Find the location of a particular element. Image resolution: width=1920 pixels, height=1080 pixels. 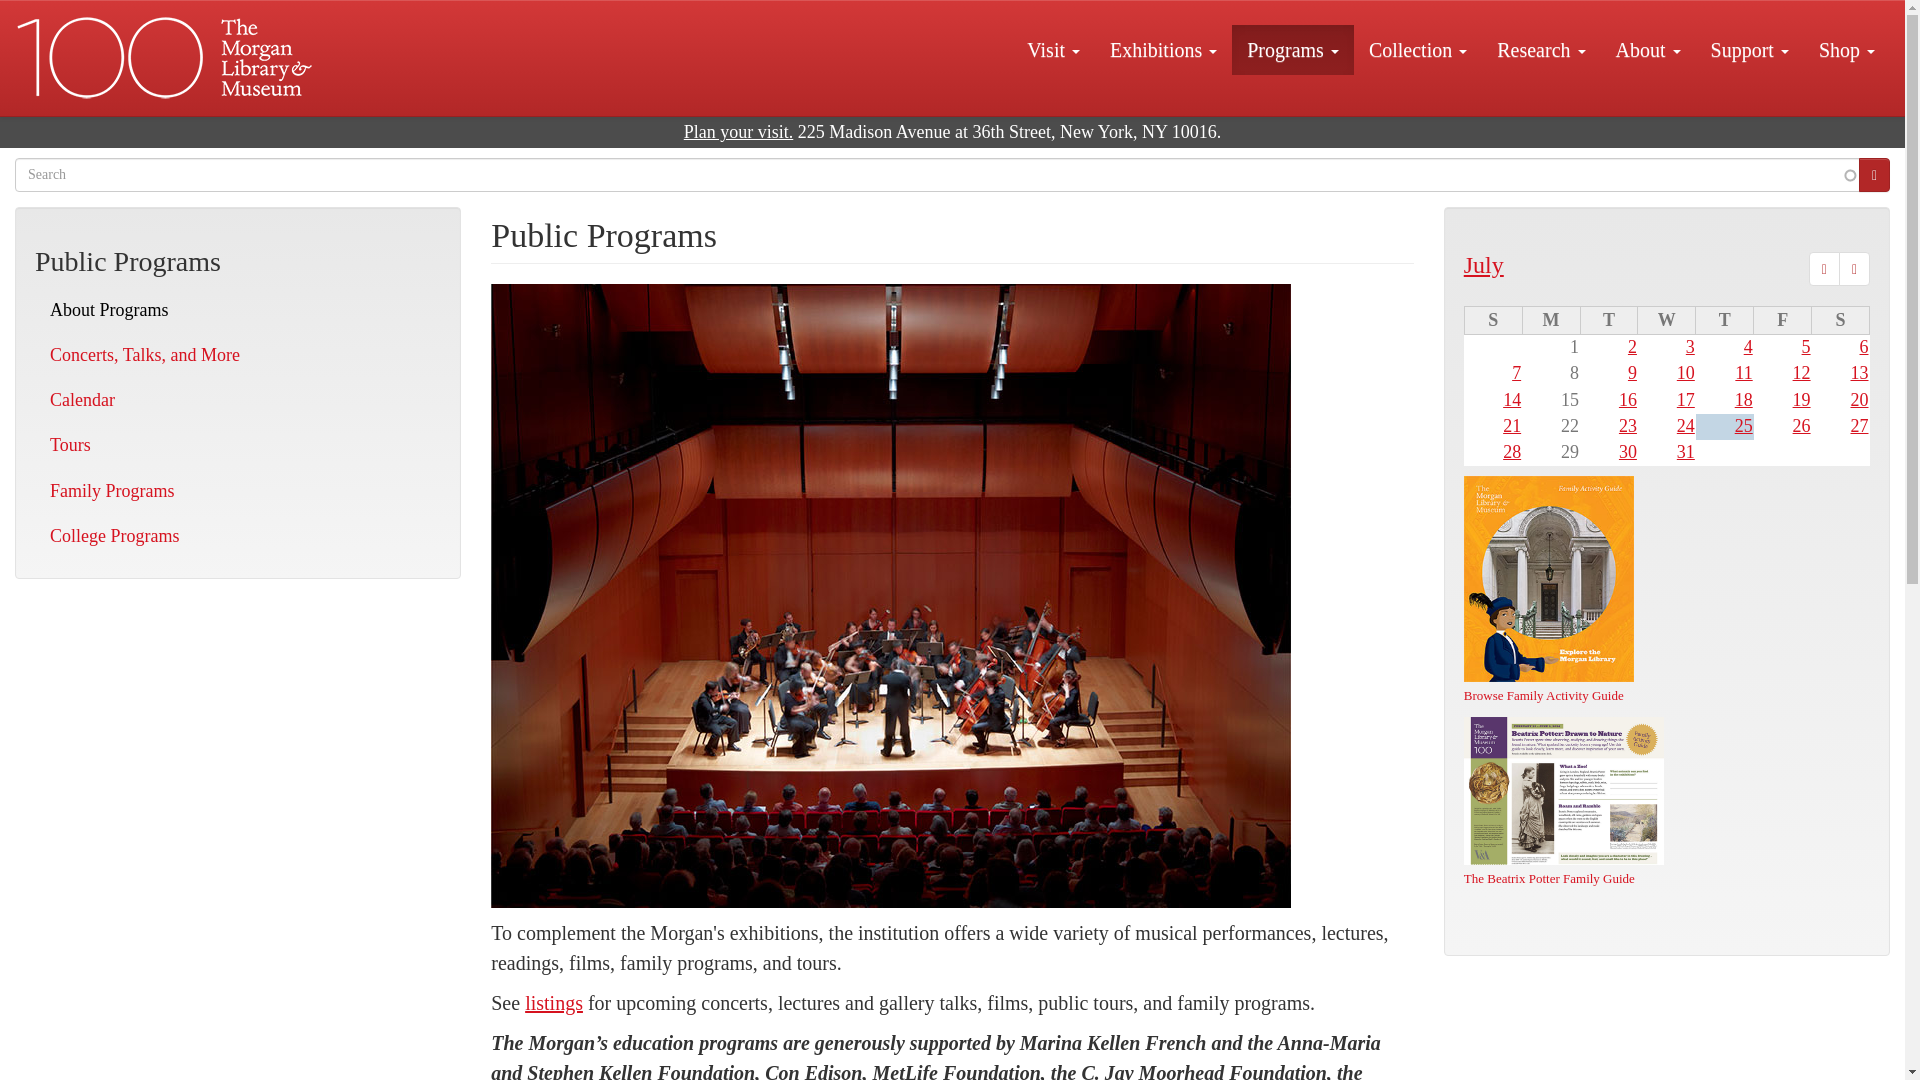

Navigate to previous month is located at coordinates (1824, 268).